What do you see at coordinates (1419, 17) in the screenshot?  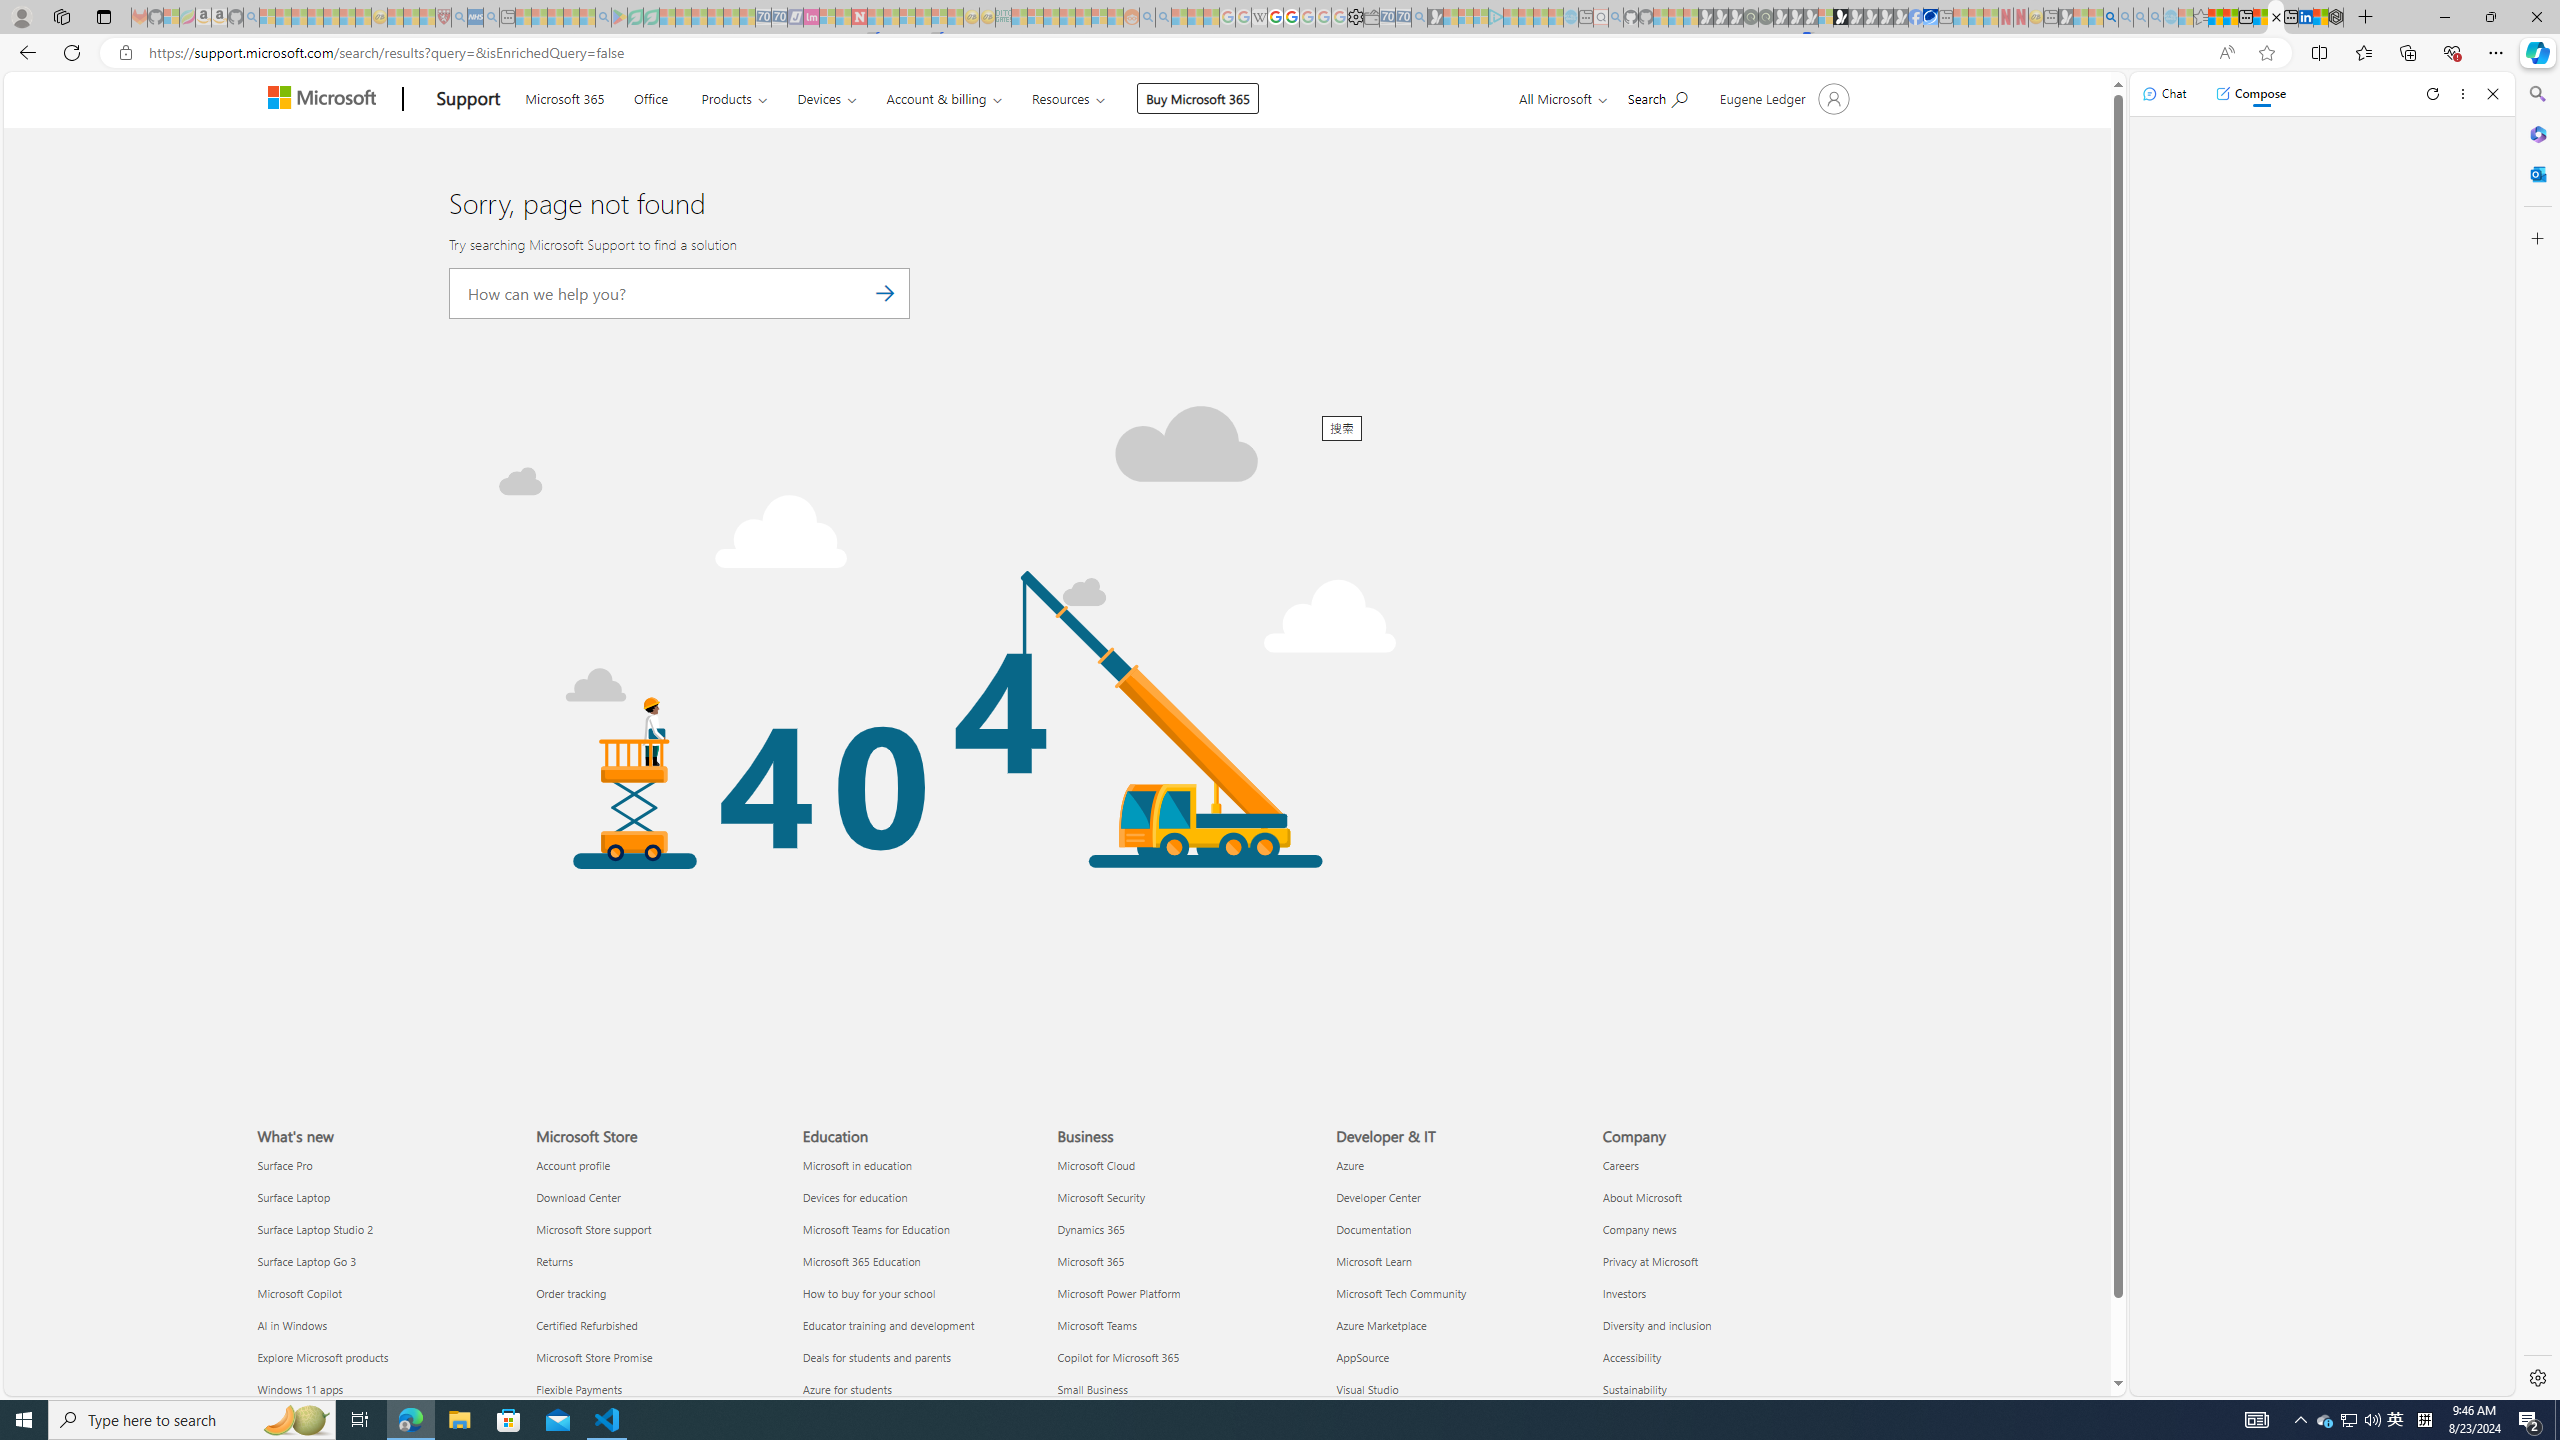 I see `Bing Real Estate - Home sales and rental listings - Sleeping` at bounding box center [1419, 17].